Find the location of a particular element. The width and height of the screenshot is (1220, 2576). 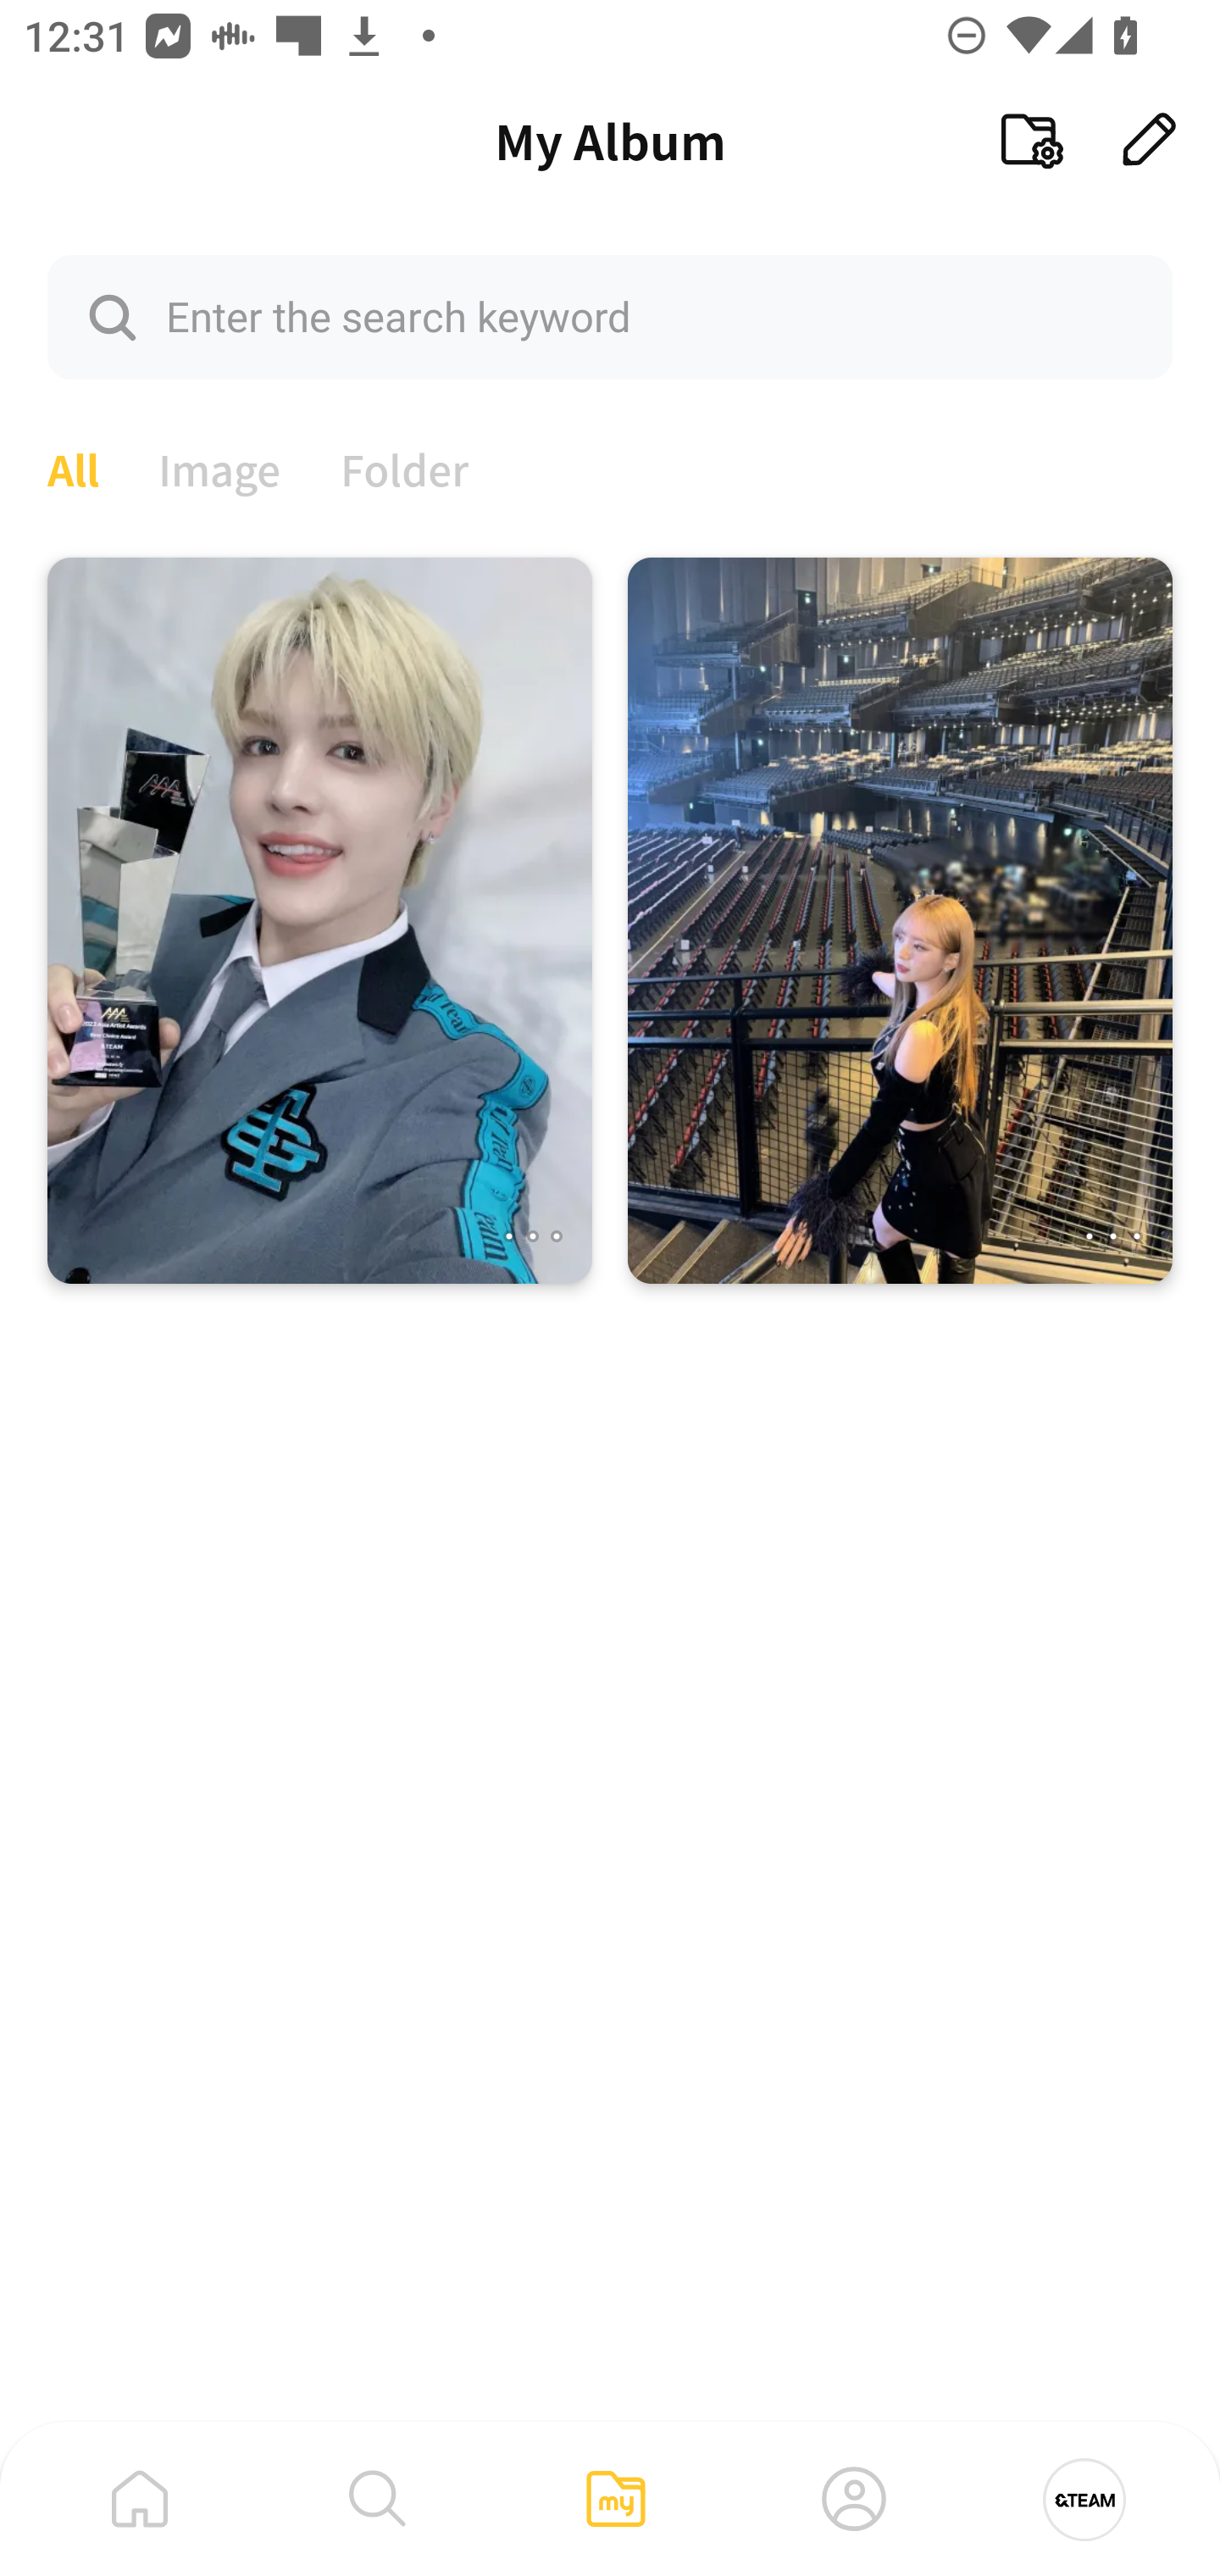

Folder is located at coordinates (405, 467).